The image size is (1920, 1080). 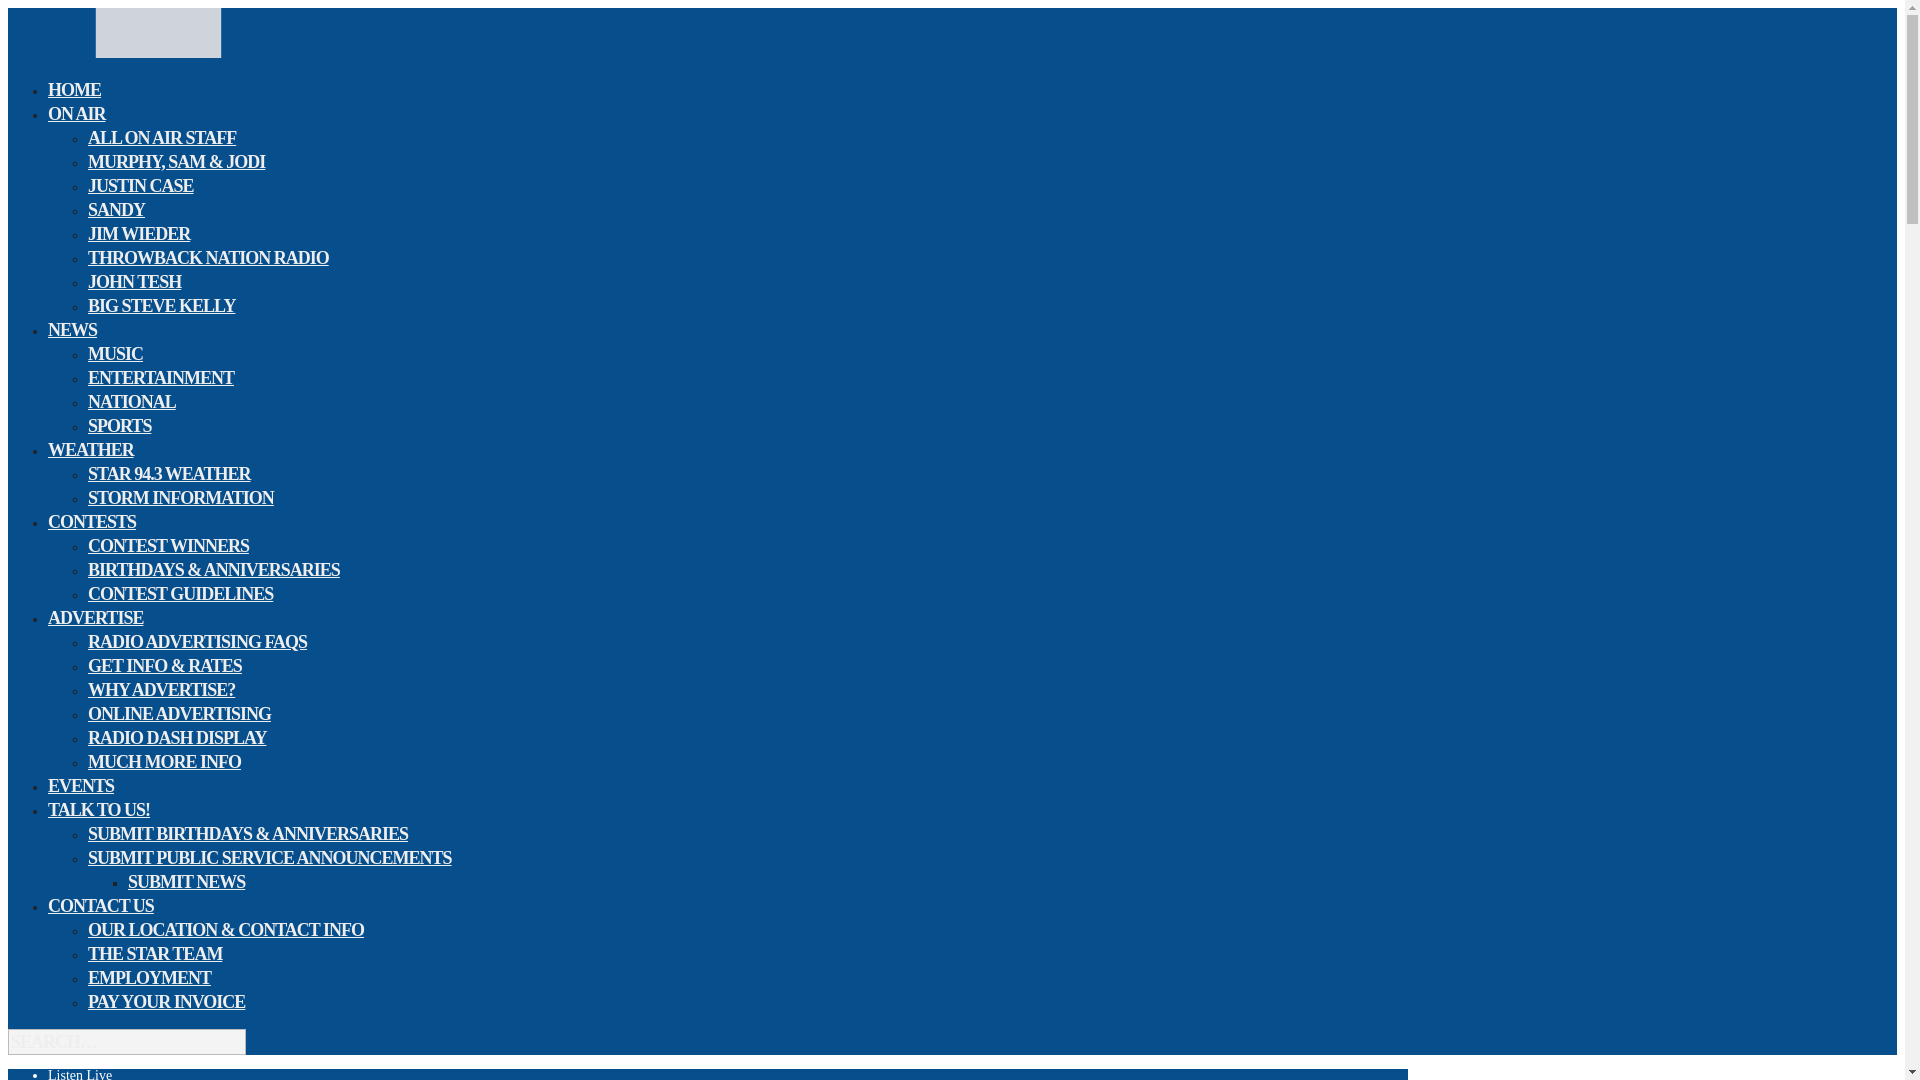 I want to click on EMPLOYMENT, so click(x=150, y=978).